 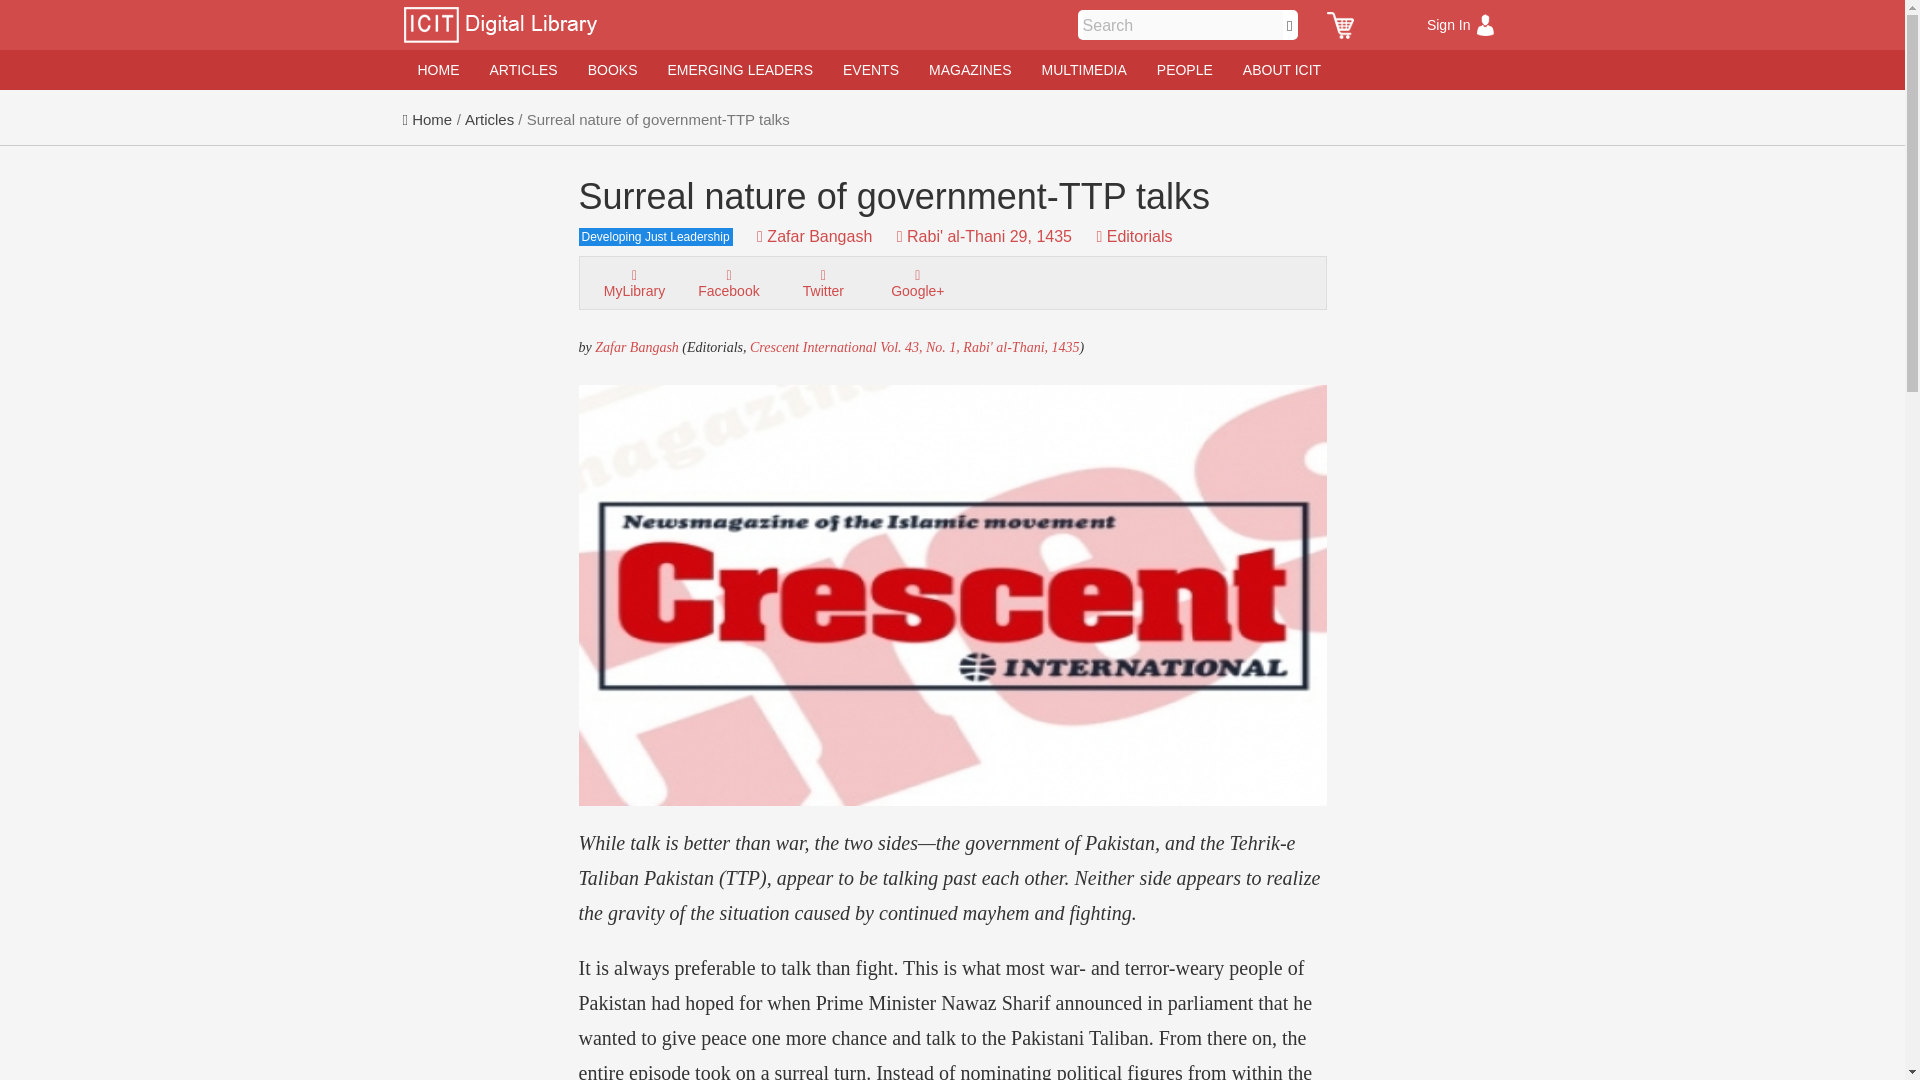 What do you see at coordinates (664, 230) in the screenshot?
I see `Developing Just Leadership` at bounding box center [664, 230].